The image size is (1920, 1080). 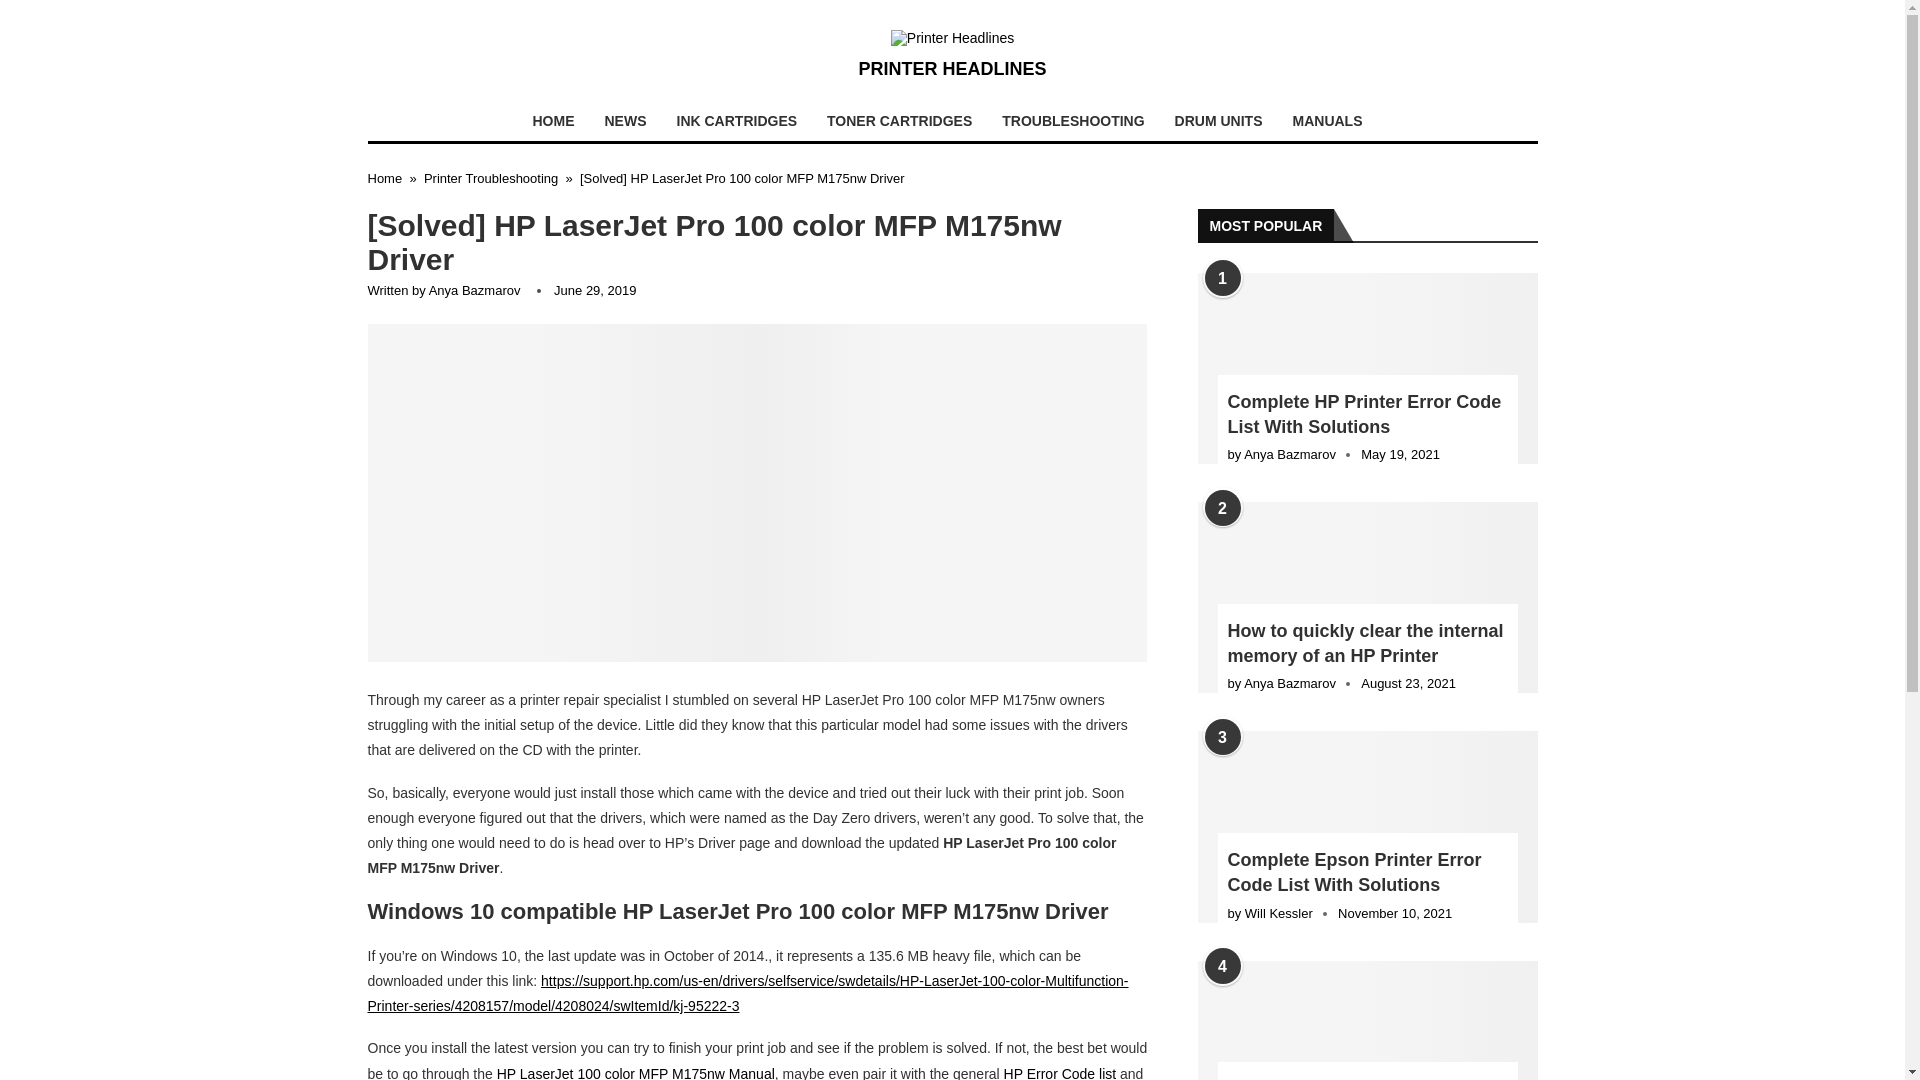 I want to click on How to quickly clear the internal memory of an HP Printer, so click(x=1368, y=598).